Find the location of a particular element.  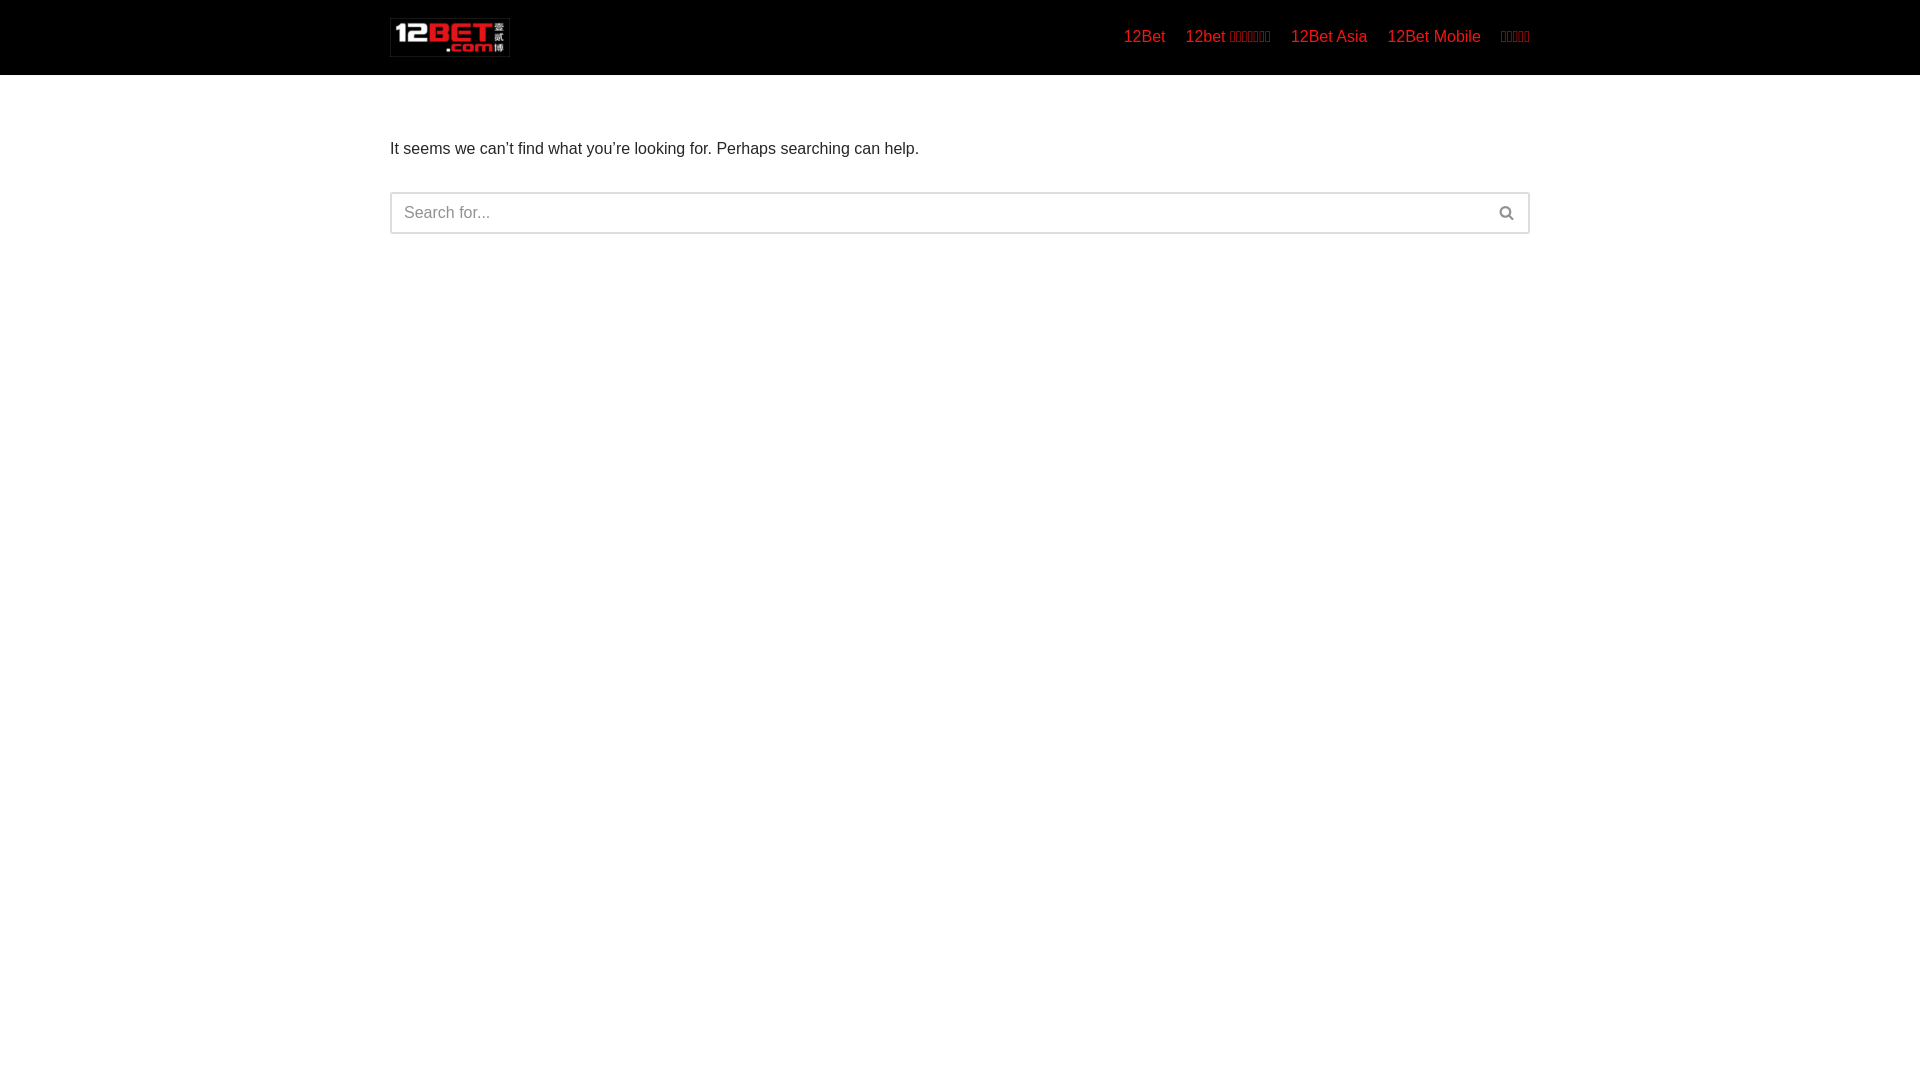

12Bet Mobile is located at coordinates (1434, 37).